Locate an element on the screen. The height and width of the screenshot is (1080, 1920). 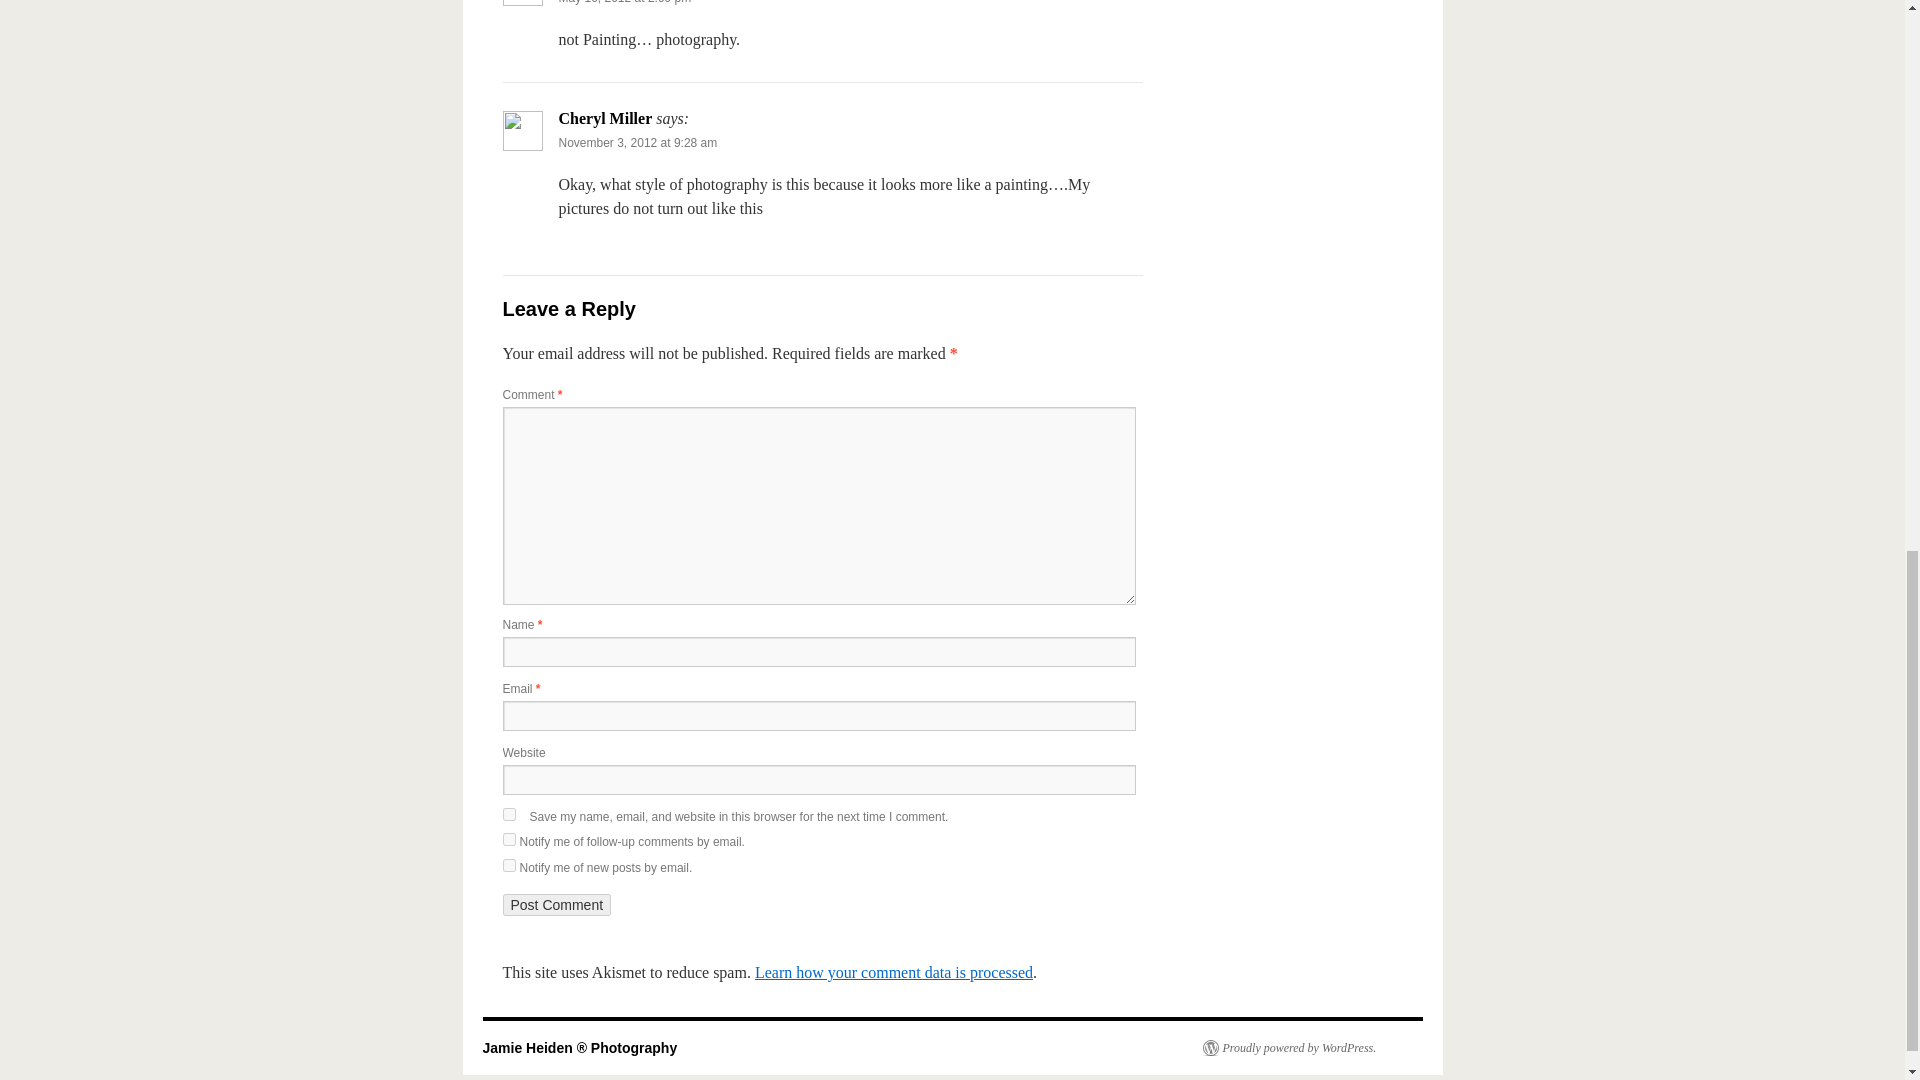
yes is located at coordinates (508, 814).